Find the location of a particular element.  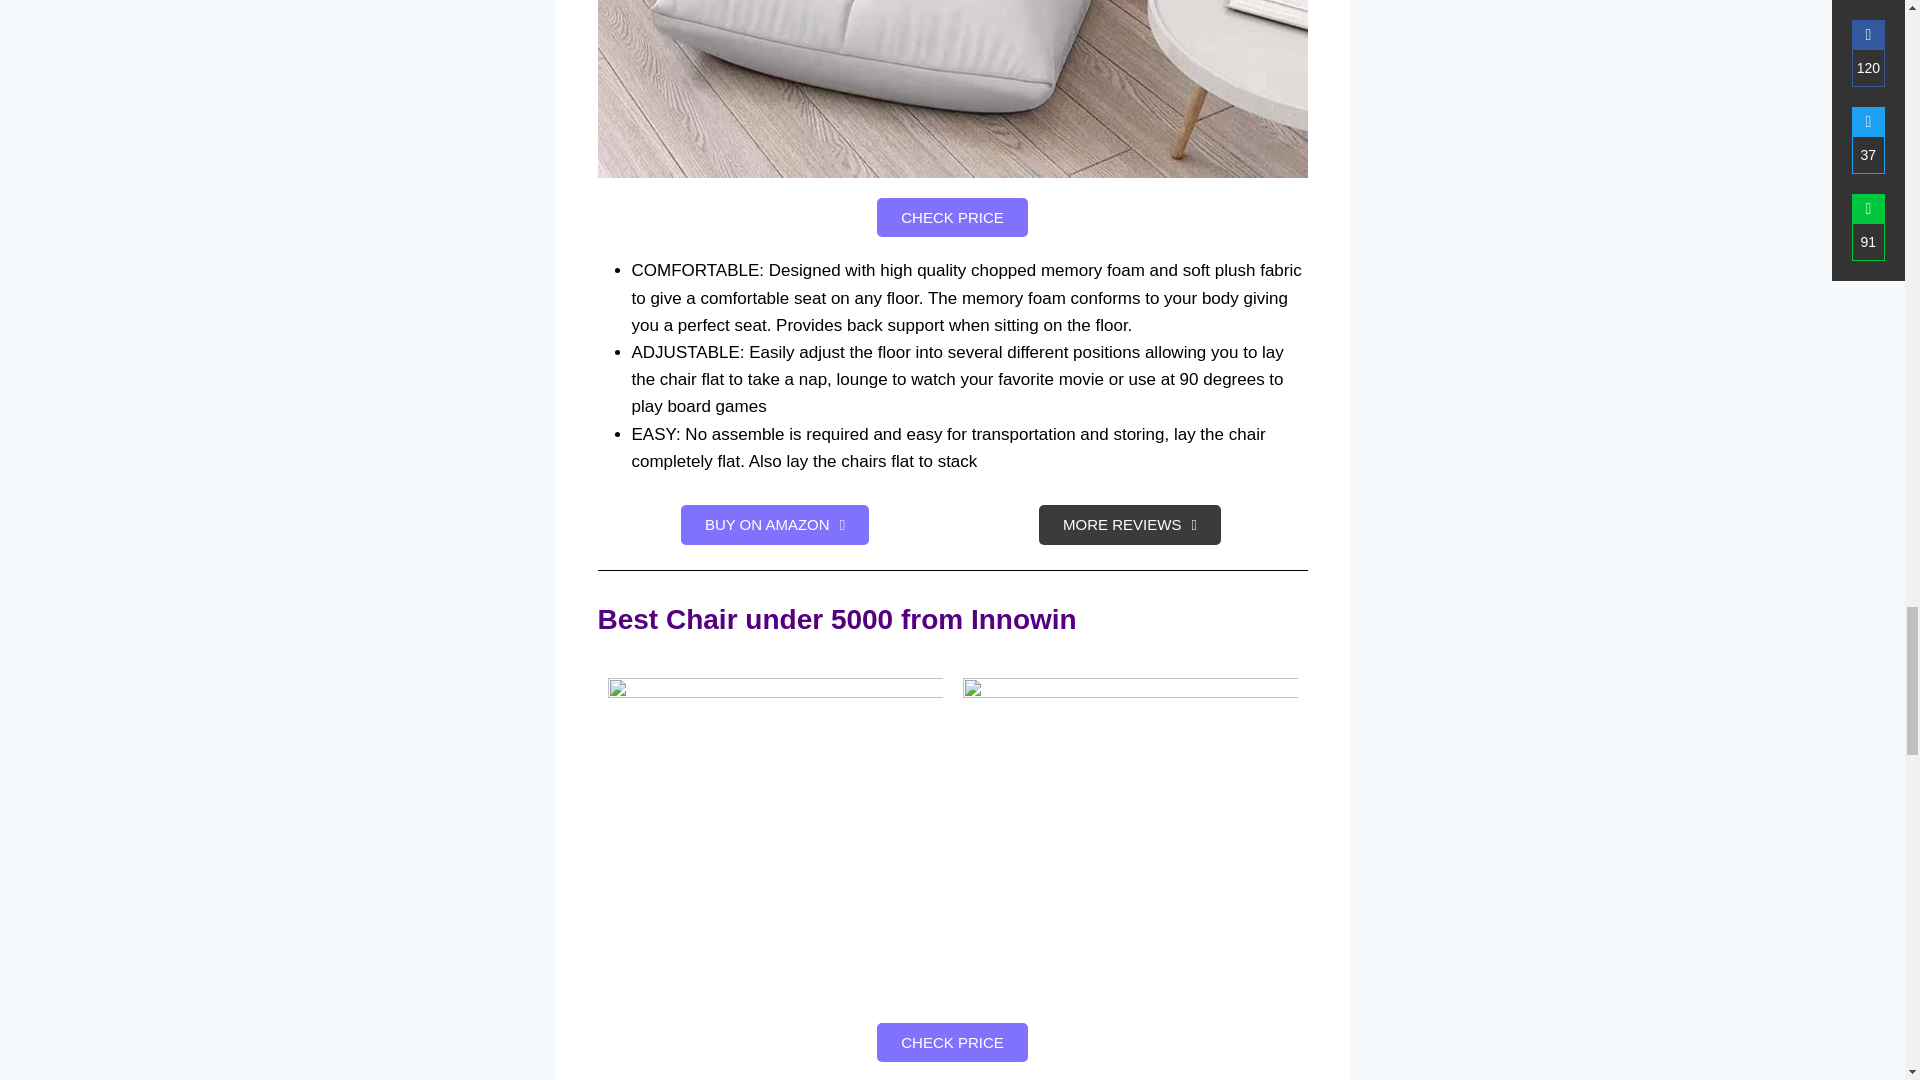

BUY ON AMAZON is located at coordinates (775, 525).